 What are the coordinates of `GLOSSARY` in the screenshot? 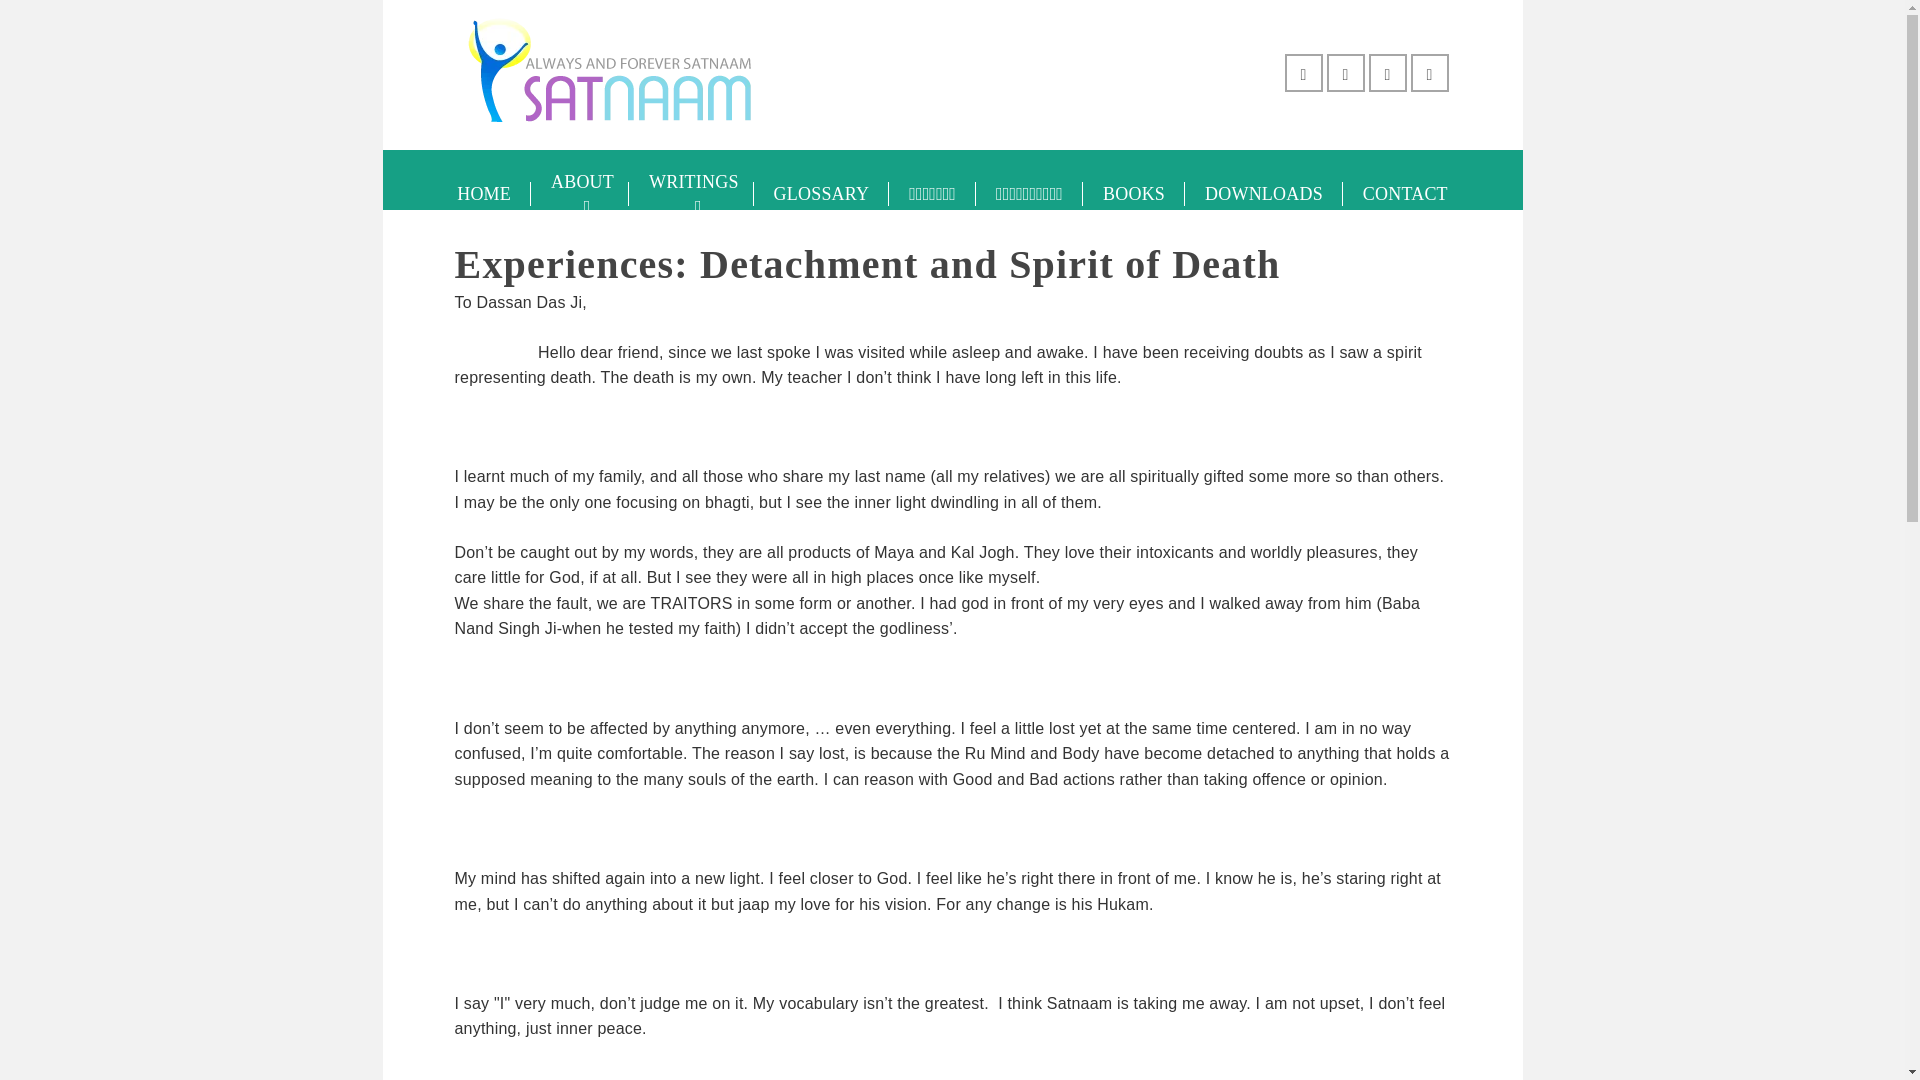 It's located at (822, 194).